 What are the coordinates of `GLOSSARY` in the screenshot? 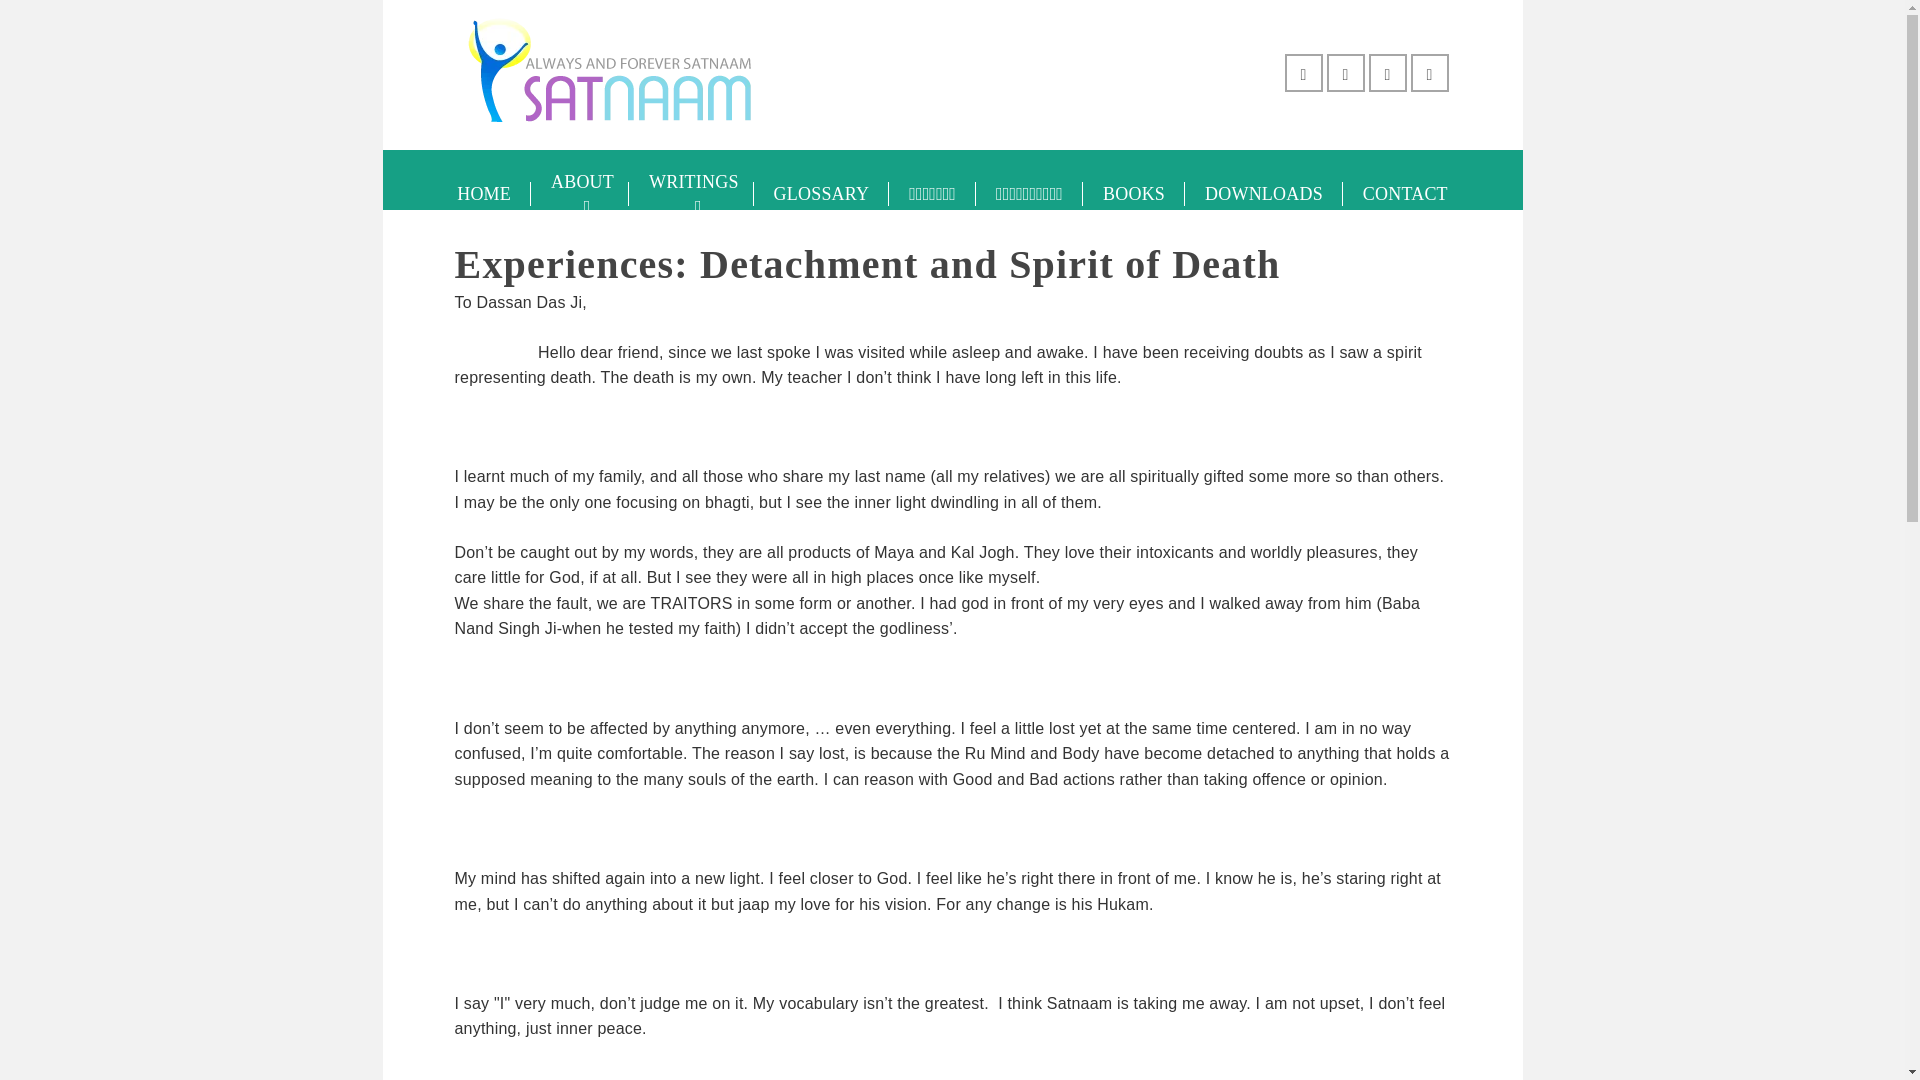 It's located at (822, 194).